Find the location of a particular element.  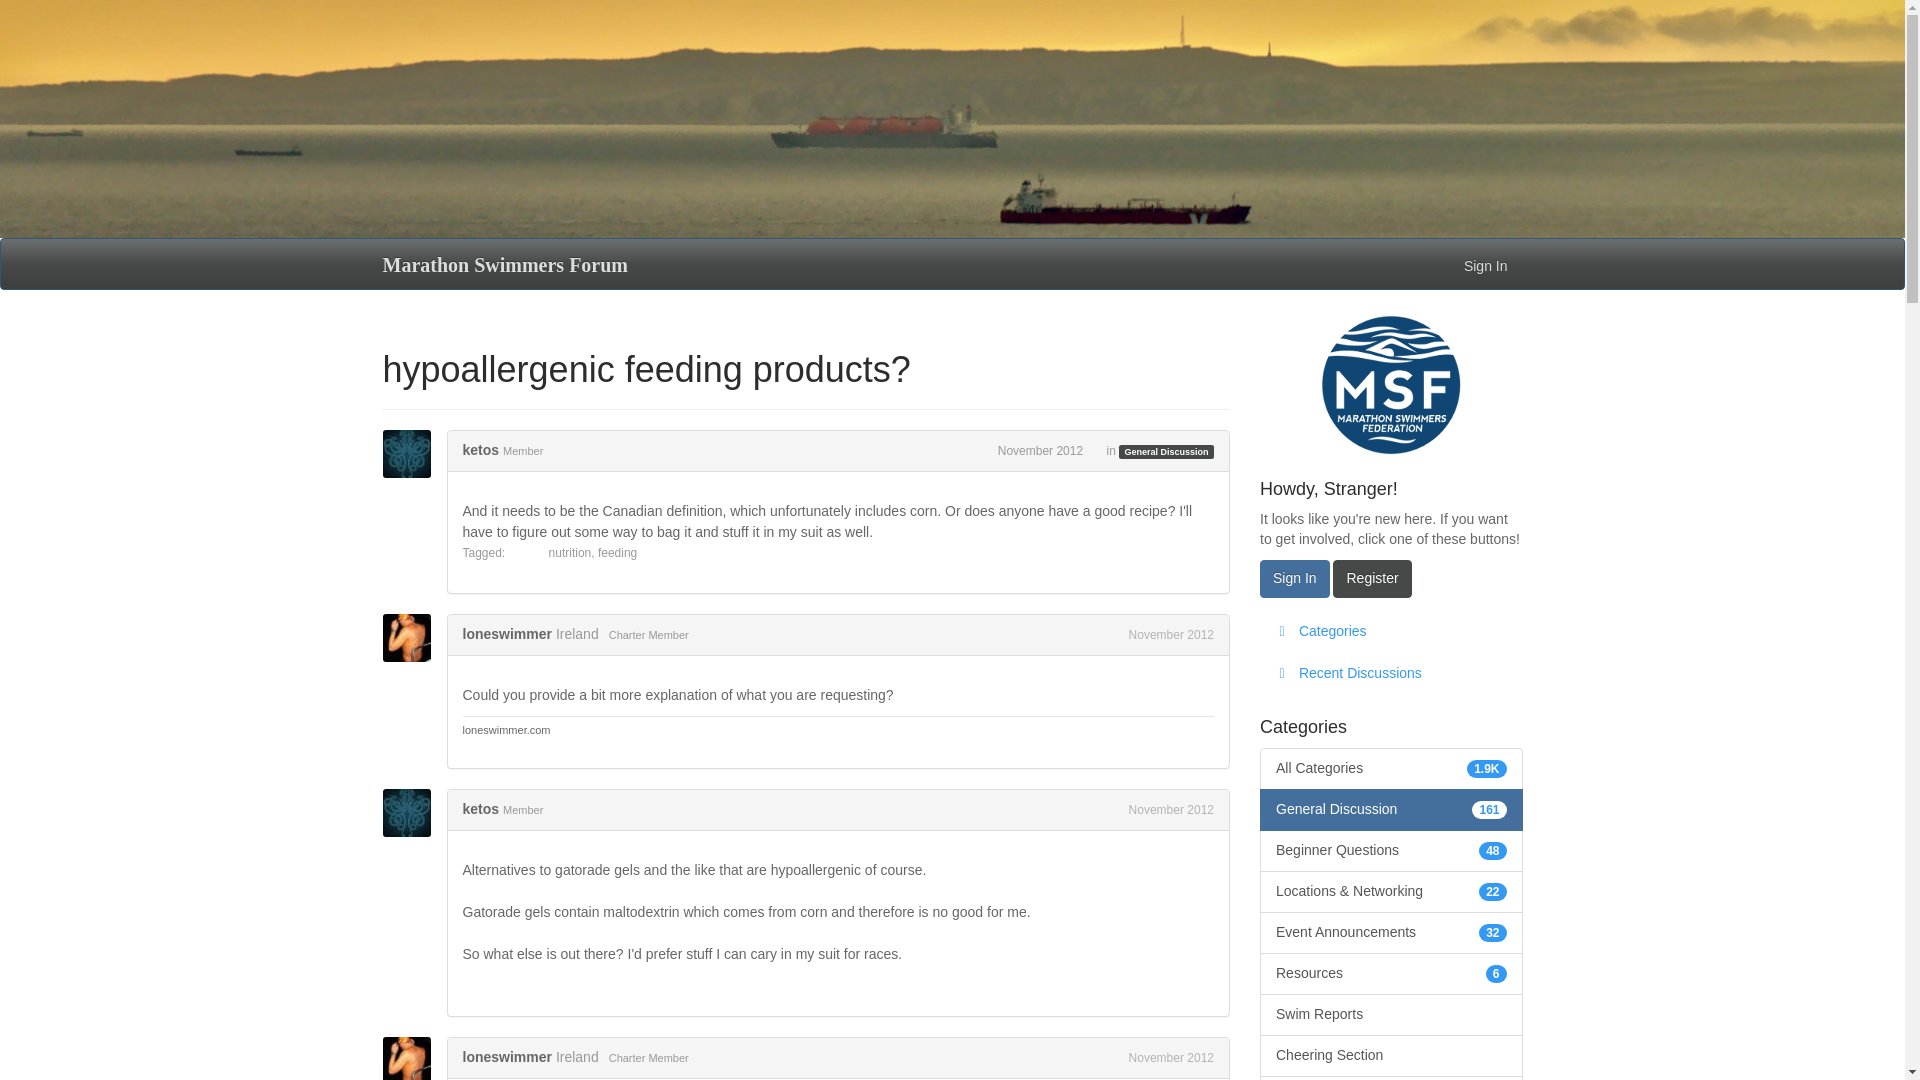

General Discussion is located at coordinates (1166, 452).